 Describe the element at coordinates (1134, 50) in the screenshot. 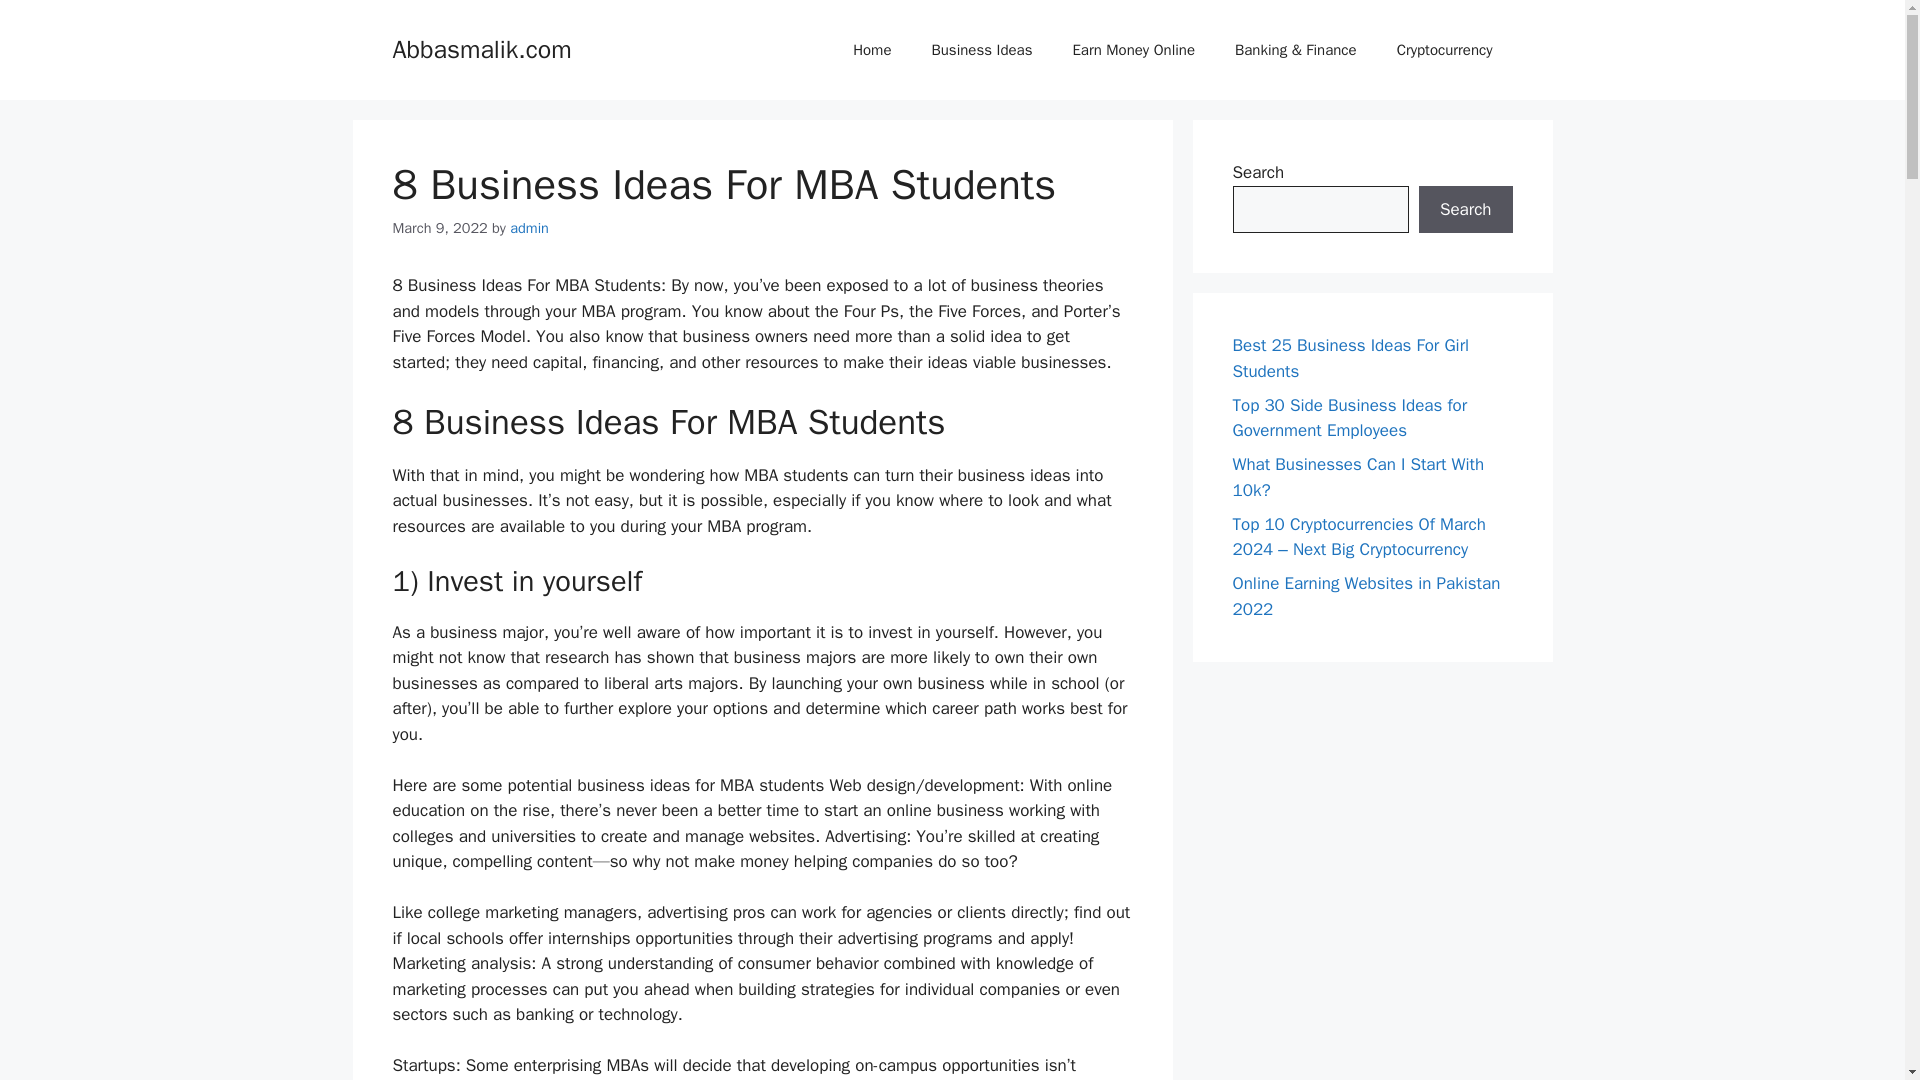

I see `Earn Money Online` at that location.